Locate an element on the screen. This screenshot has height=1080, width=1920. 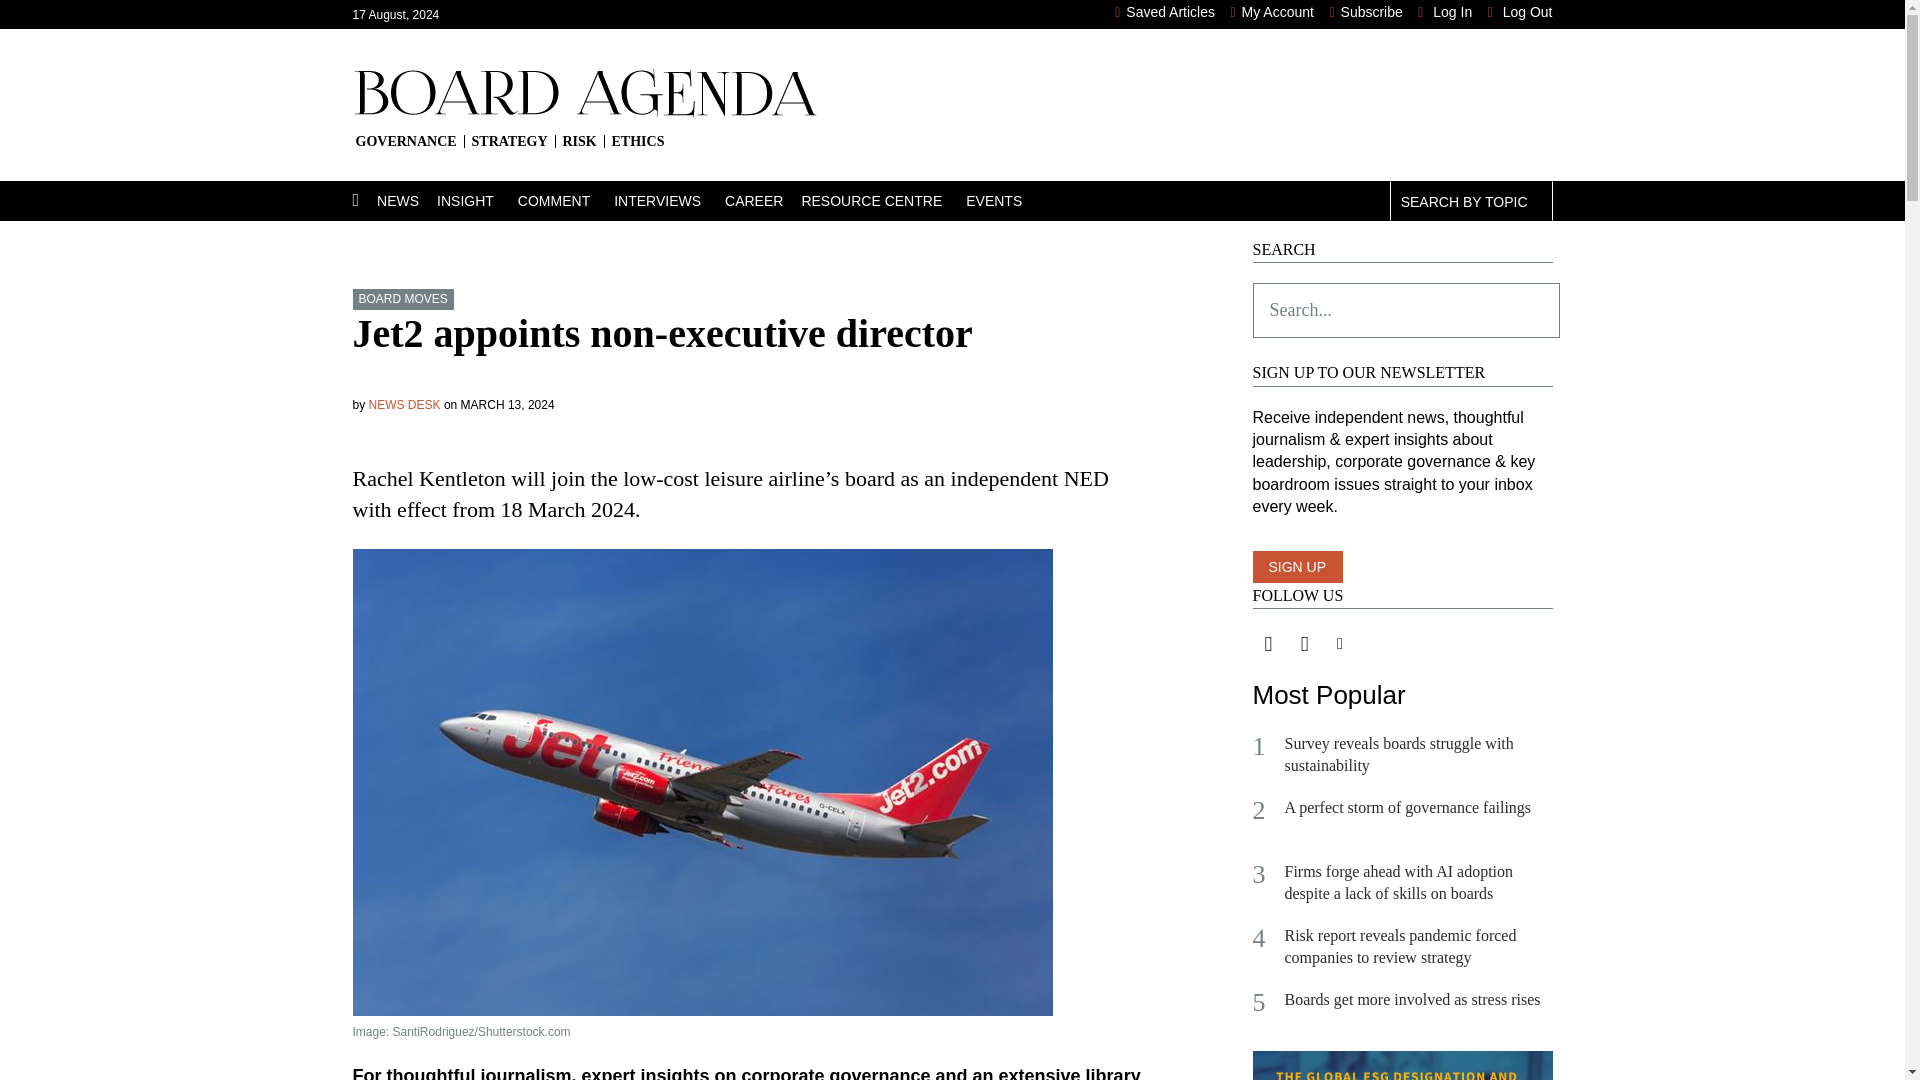
Posts by News Desk is located at coordinates (404, 404).